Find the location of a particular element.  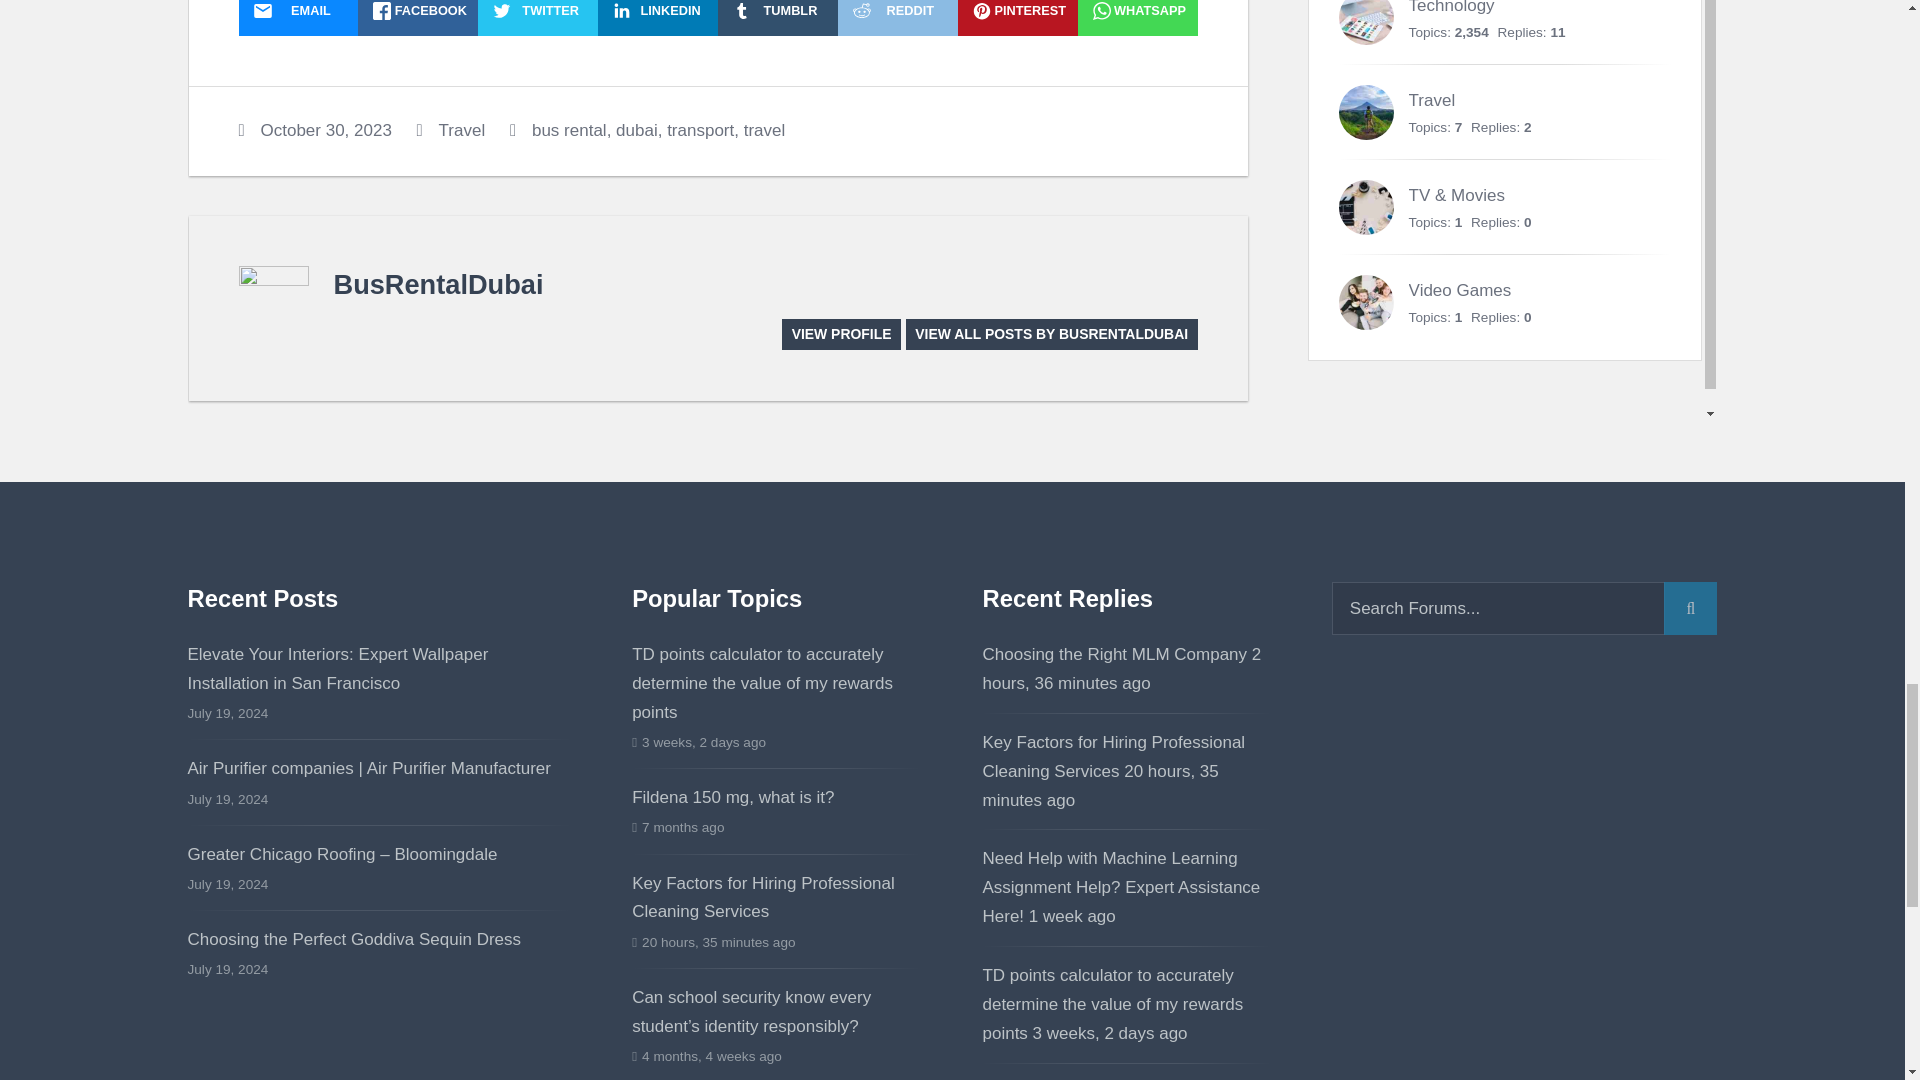

LINKEDIN is located at coordinates (658, 18).